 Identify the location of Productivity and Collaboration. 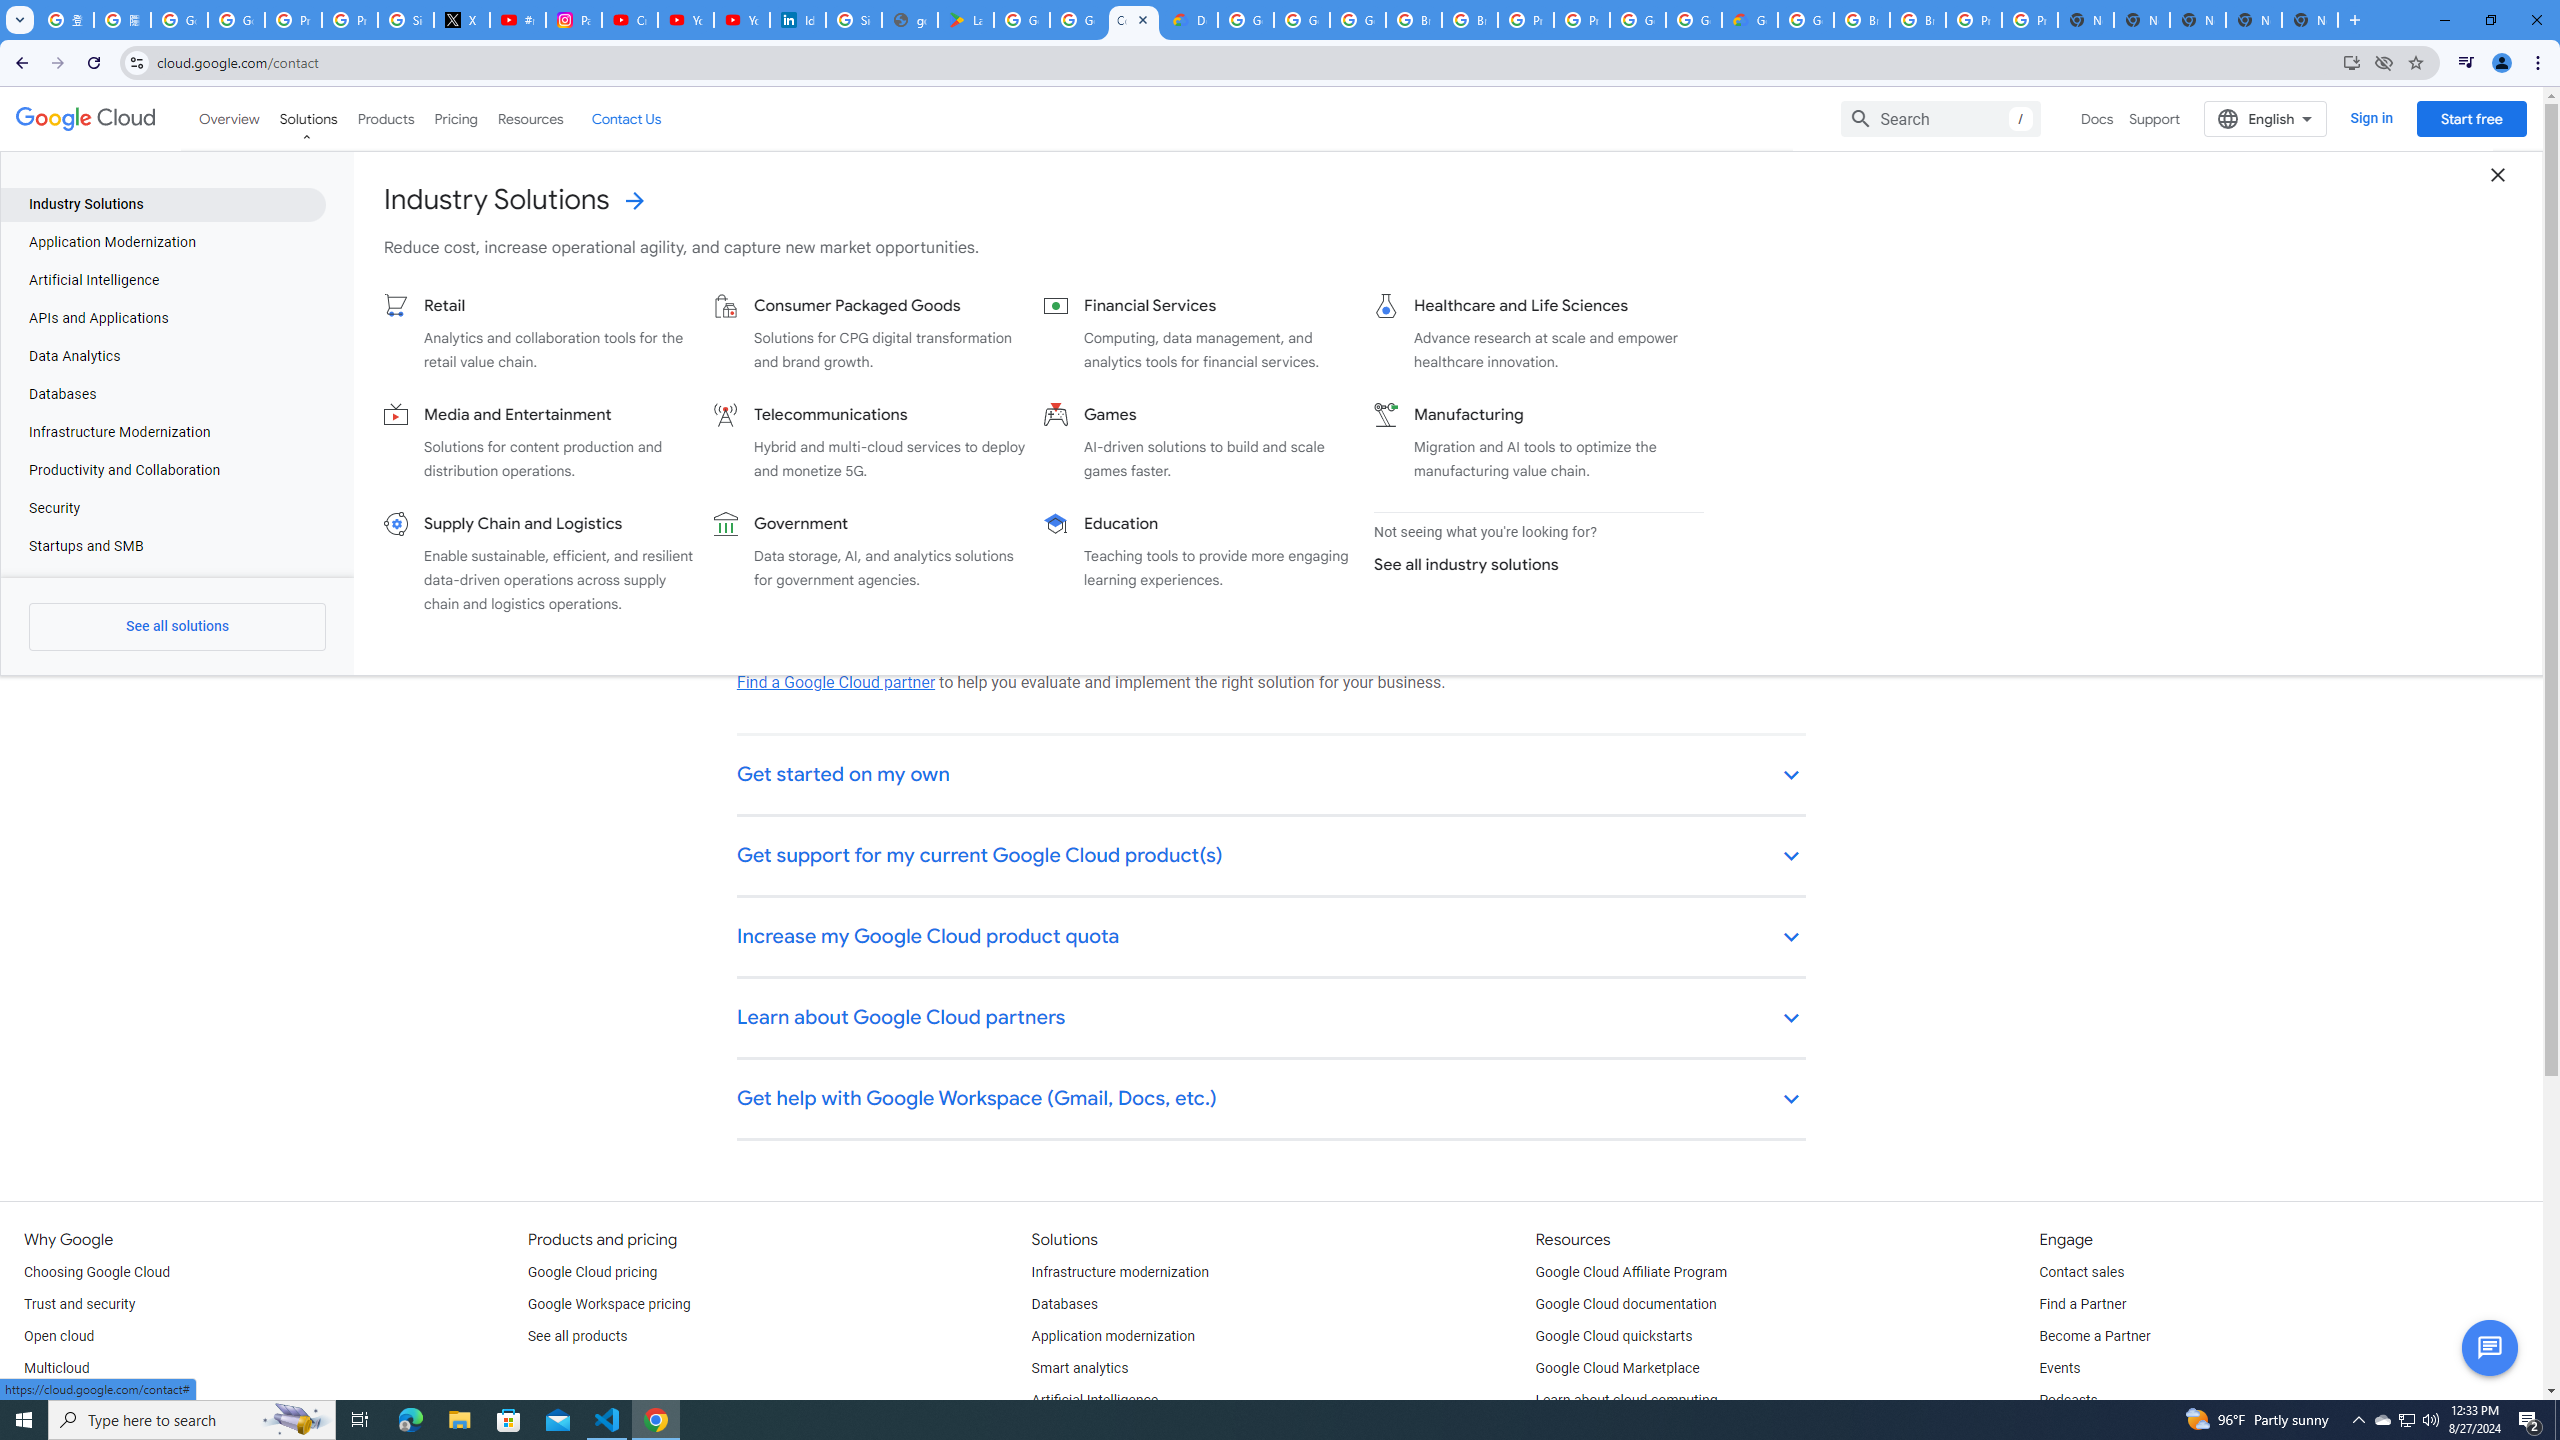
(162, 470).